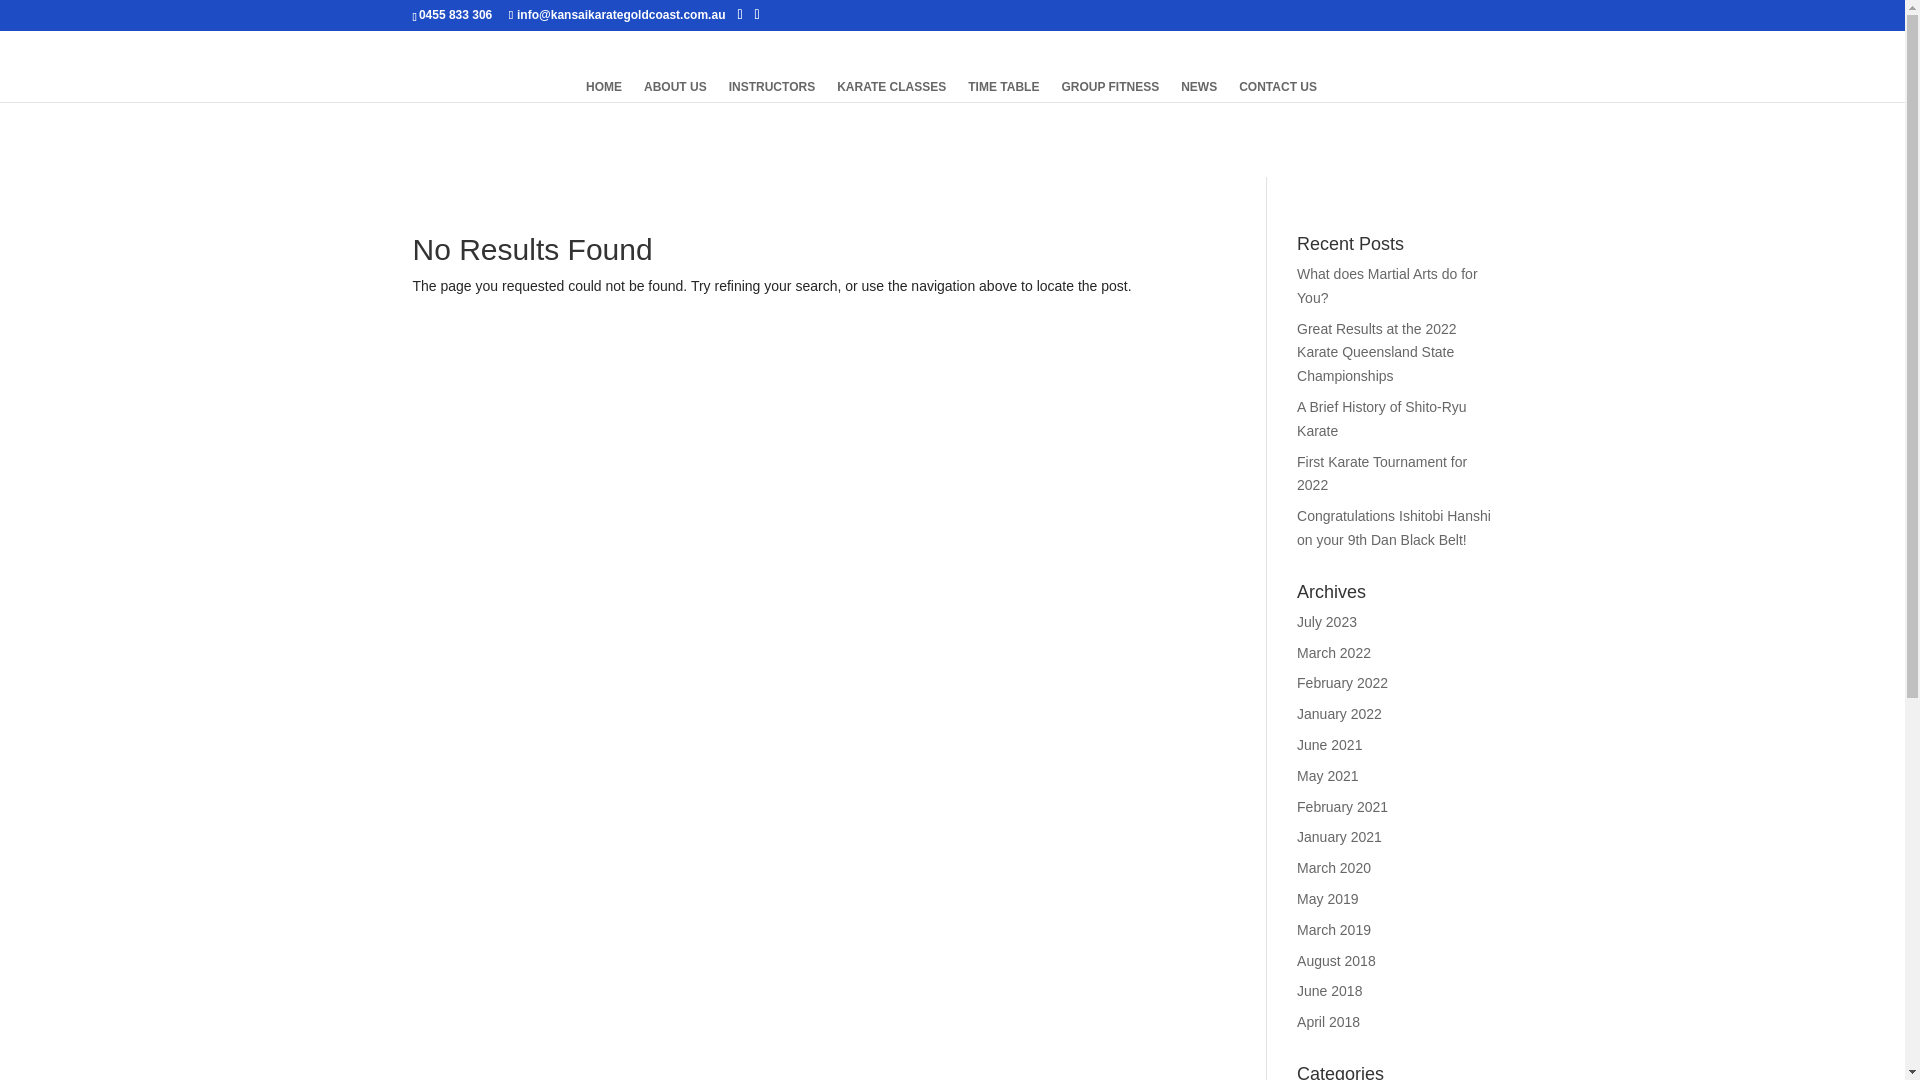  Describe the element at coordinates (1004, 91) in the screenshot. I see `TIME TABLE` at that location.